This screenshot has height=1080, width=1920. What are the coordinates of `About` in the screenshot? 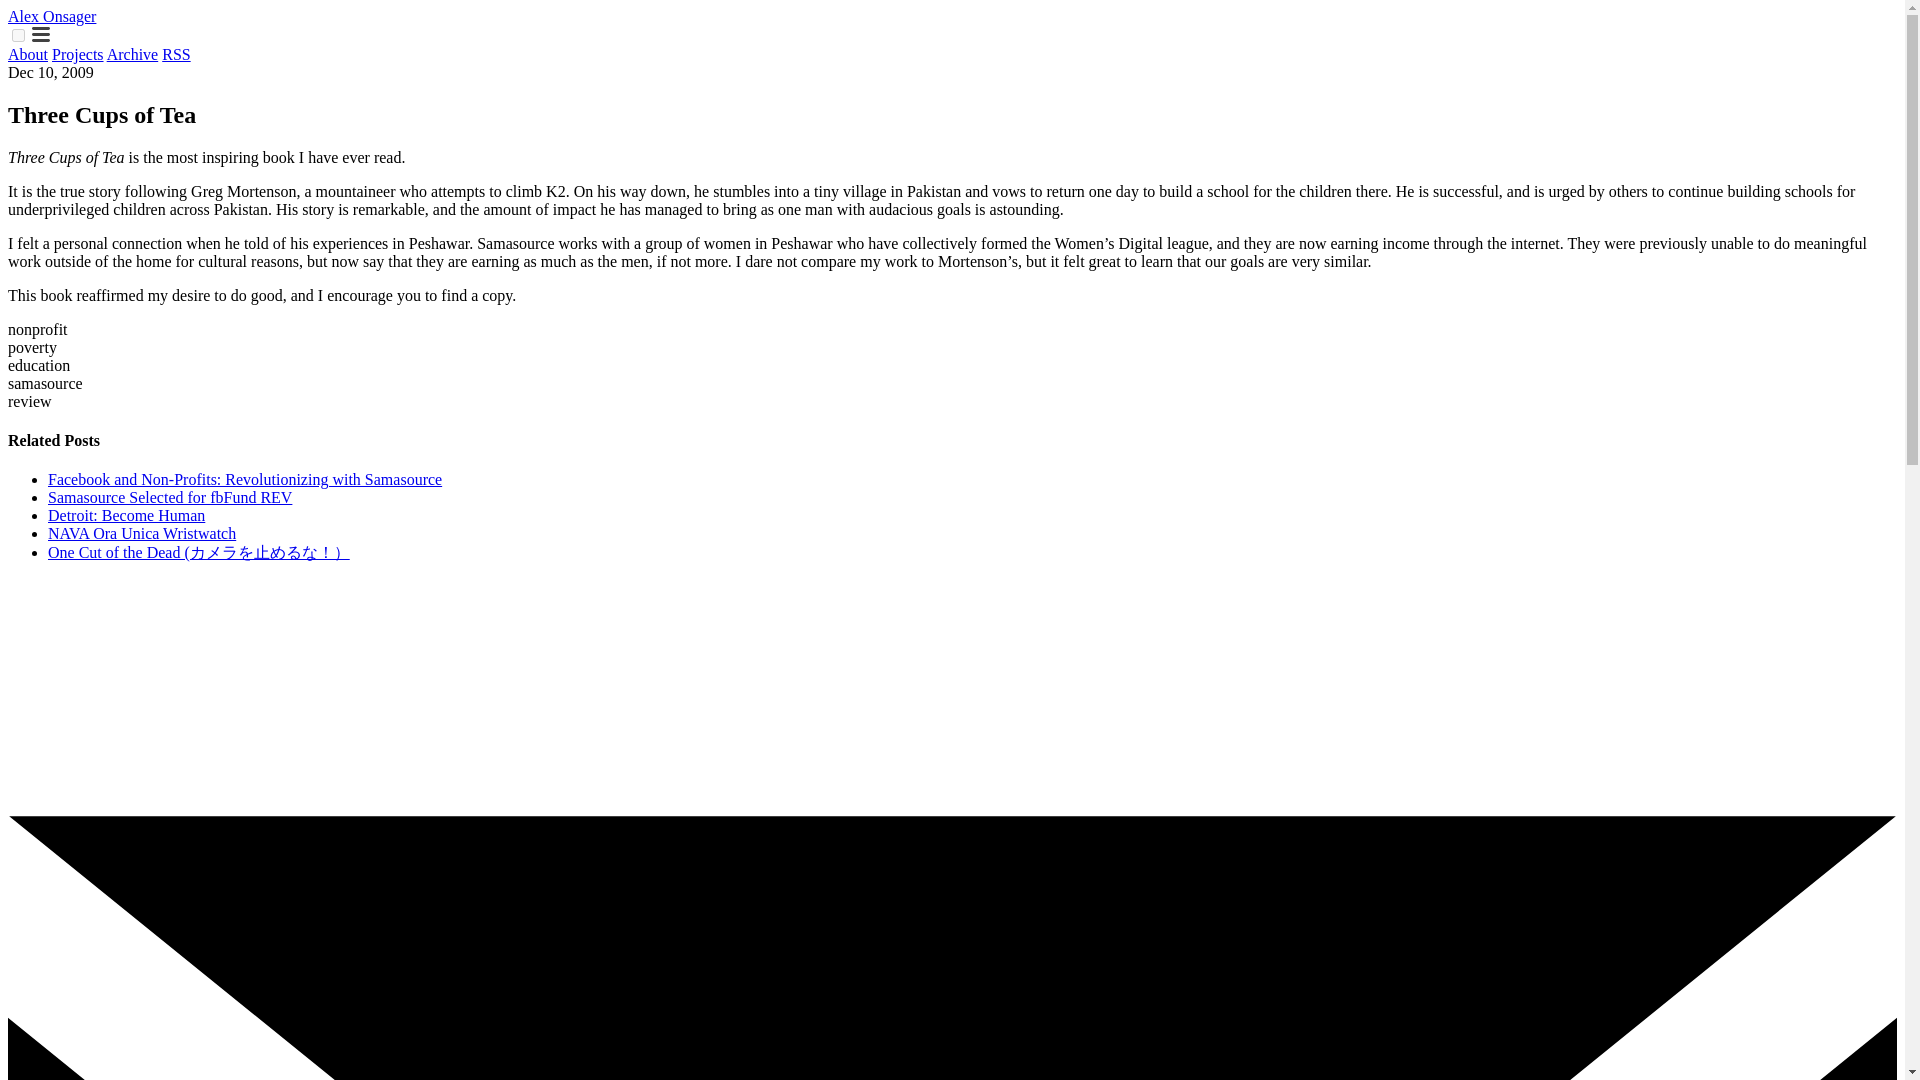 It's located at (28, 54).